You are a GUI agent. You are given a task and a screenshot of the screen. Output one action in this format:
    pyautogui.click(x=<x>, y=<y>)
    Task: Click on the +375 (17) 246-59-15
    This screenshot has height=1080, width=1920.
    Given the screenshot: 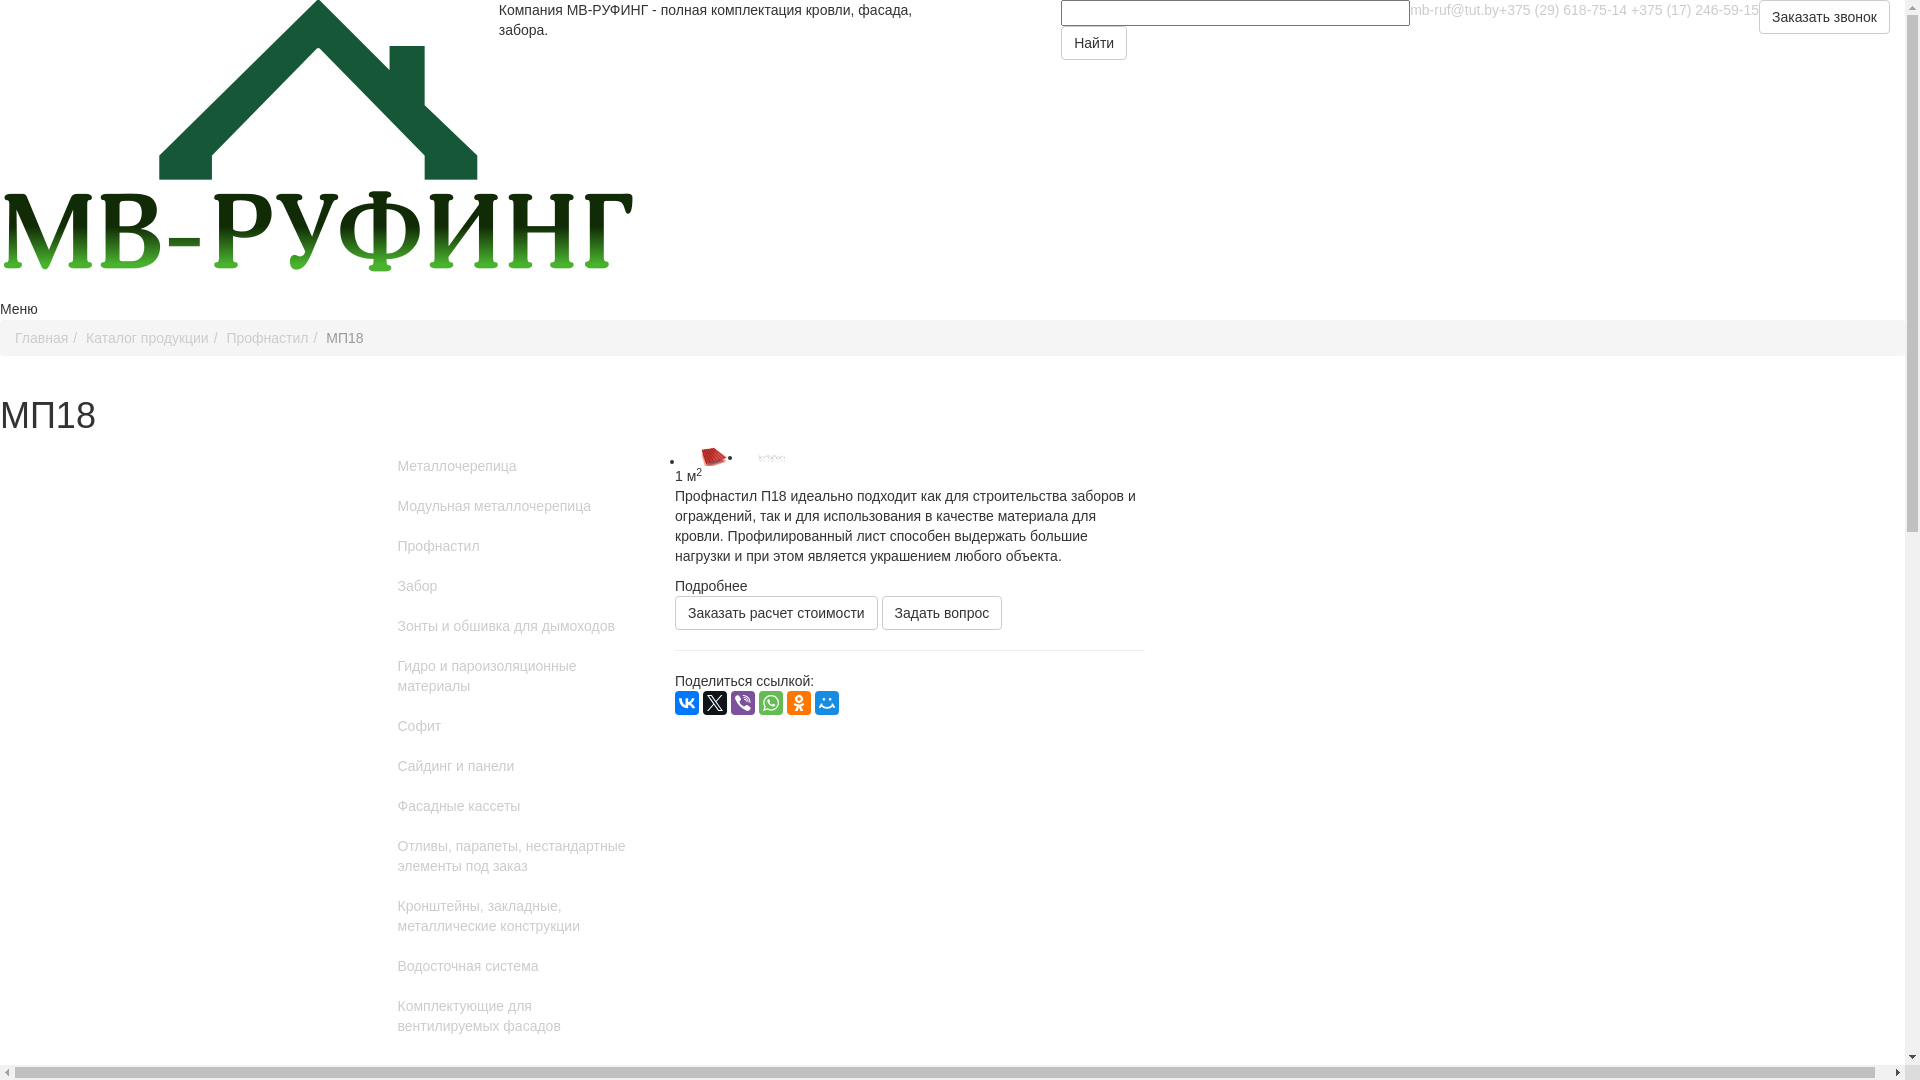 What is the action you would take?
    pyautogui.click(x=1695, y=10)
    